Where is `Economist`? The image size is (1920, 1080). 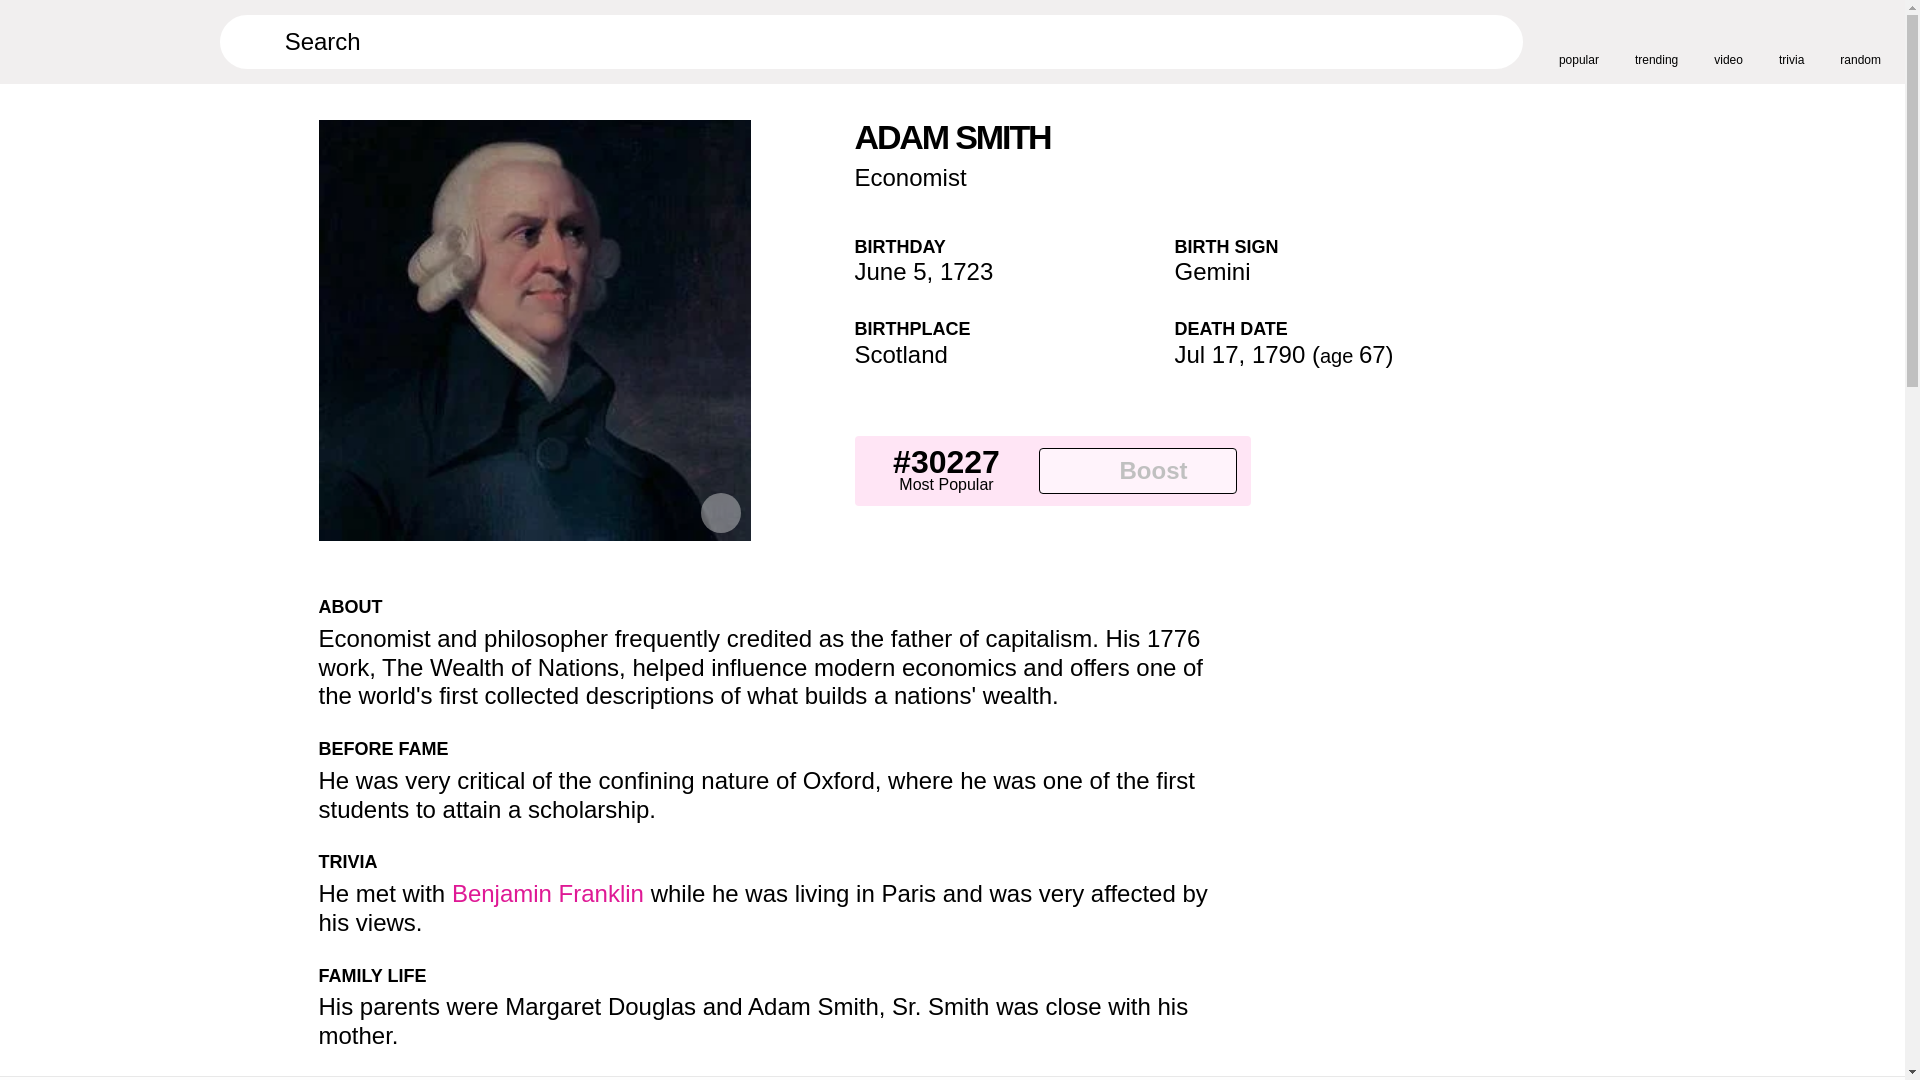 Economist is located at coordinates (910, 178).